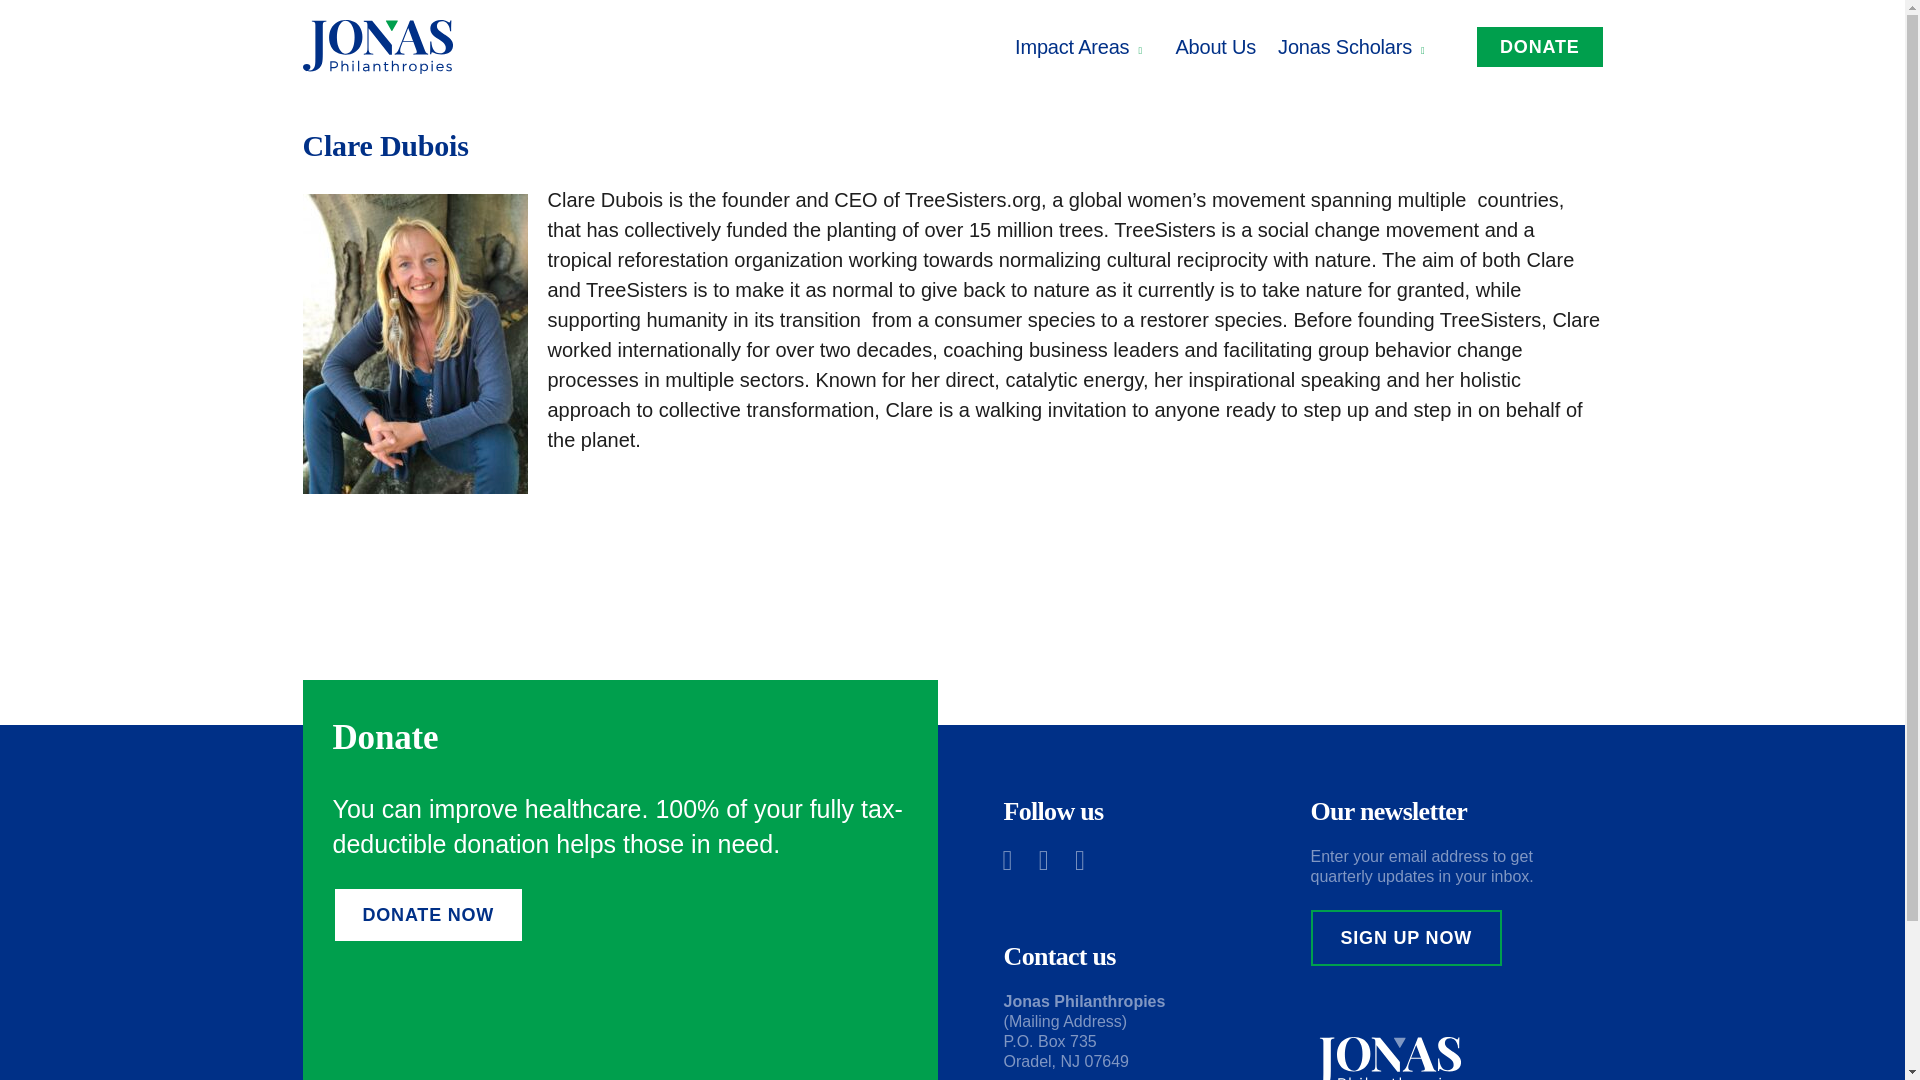 The image size is (1920, 1080). Describe the element at coordinates (1356, 46) in the screenshot. I see `Jonas Scholars` at that location.